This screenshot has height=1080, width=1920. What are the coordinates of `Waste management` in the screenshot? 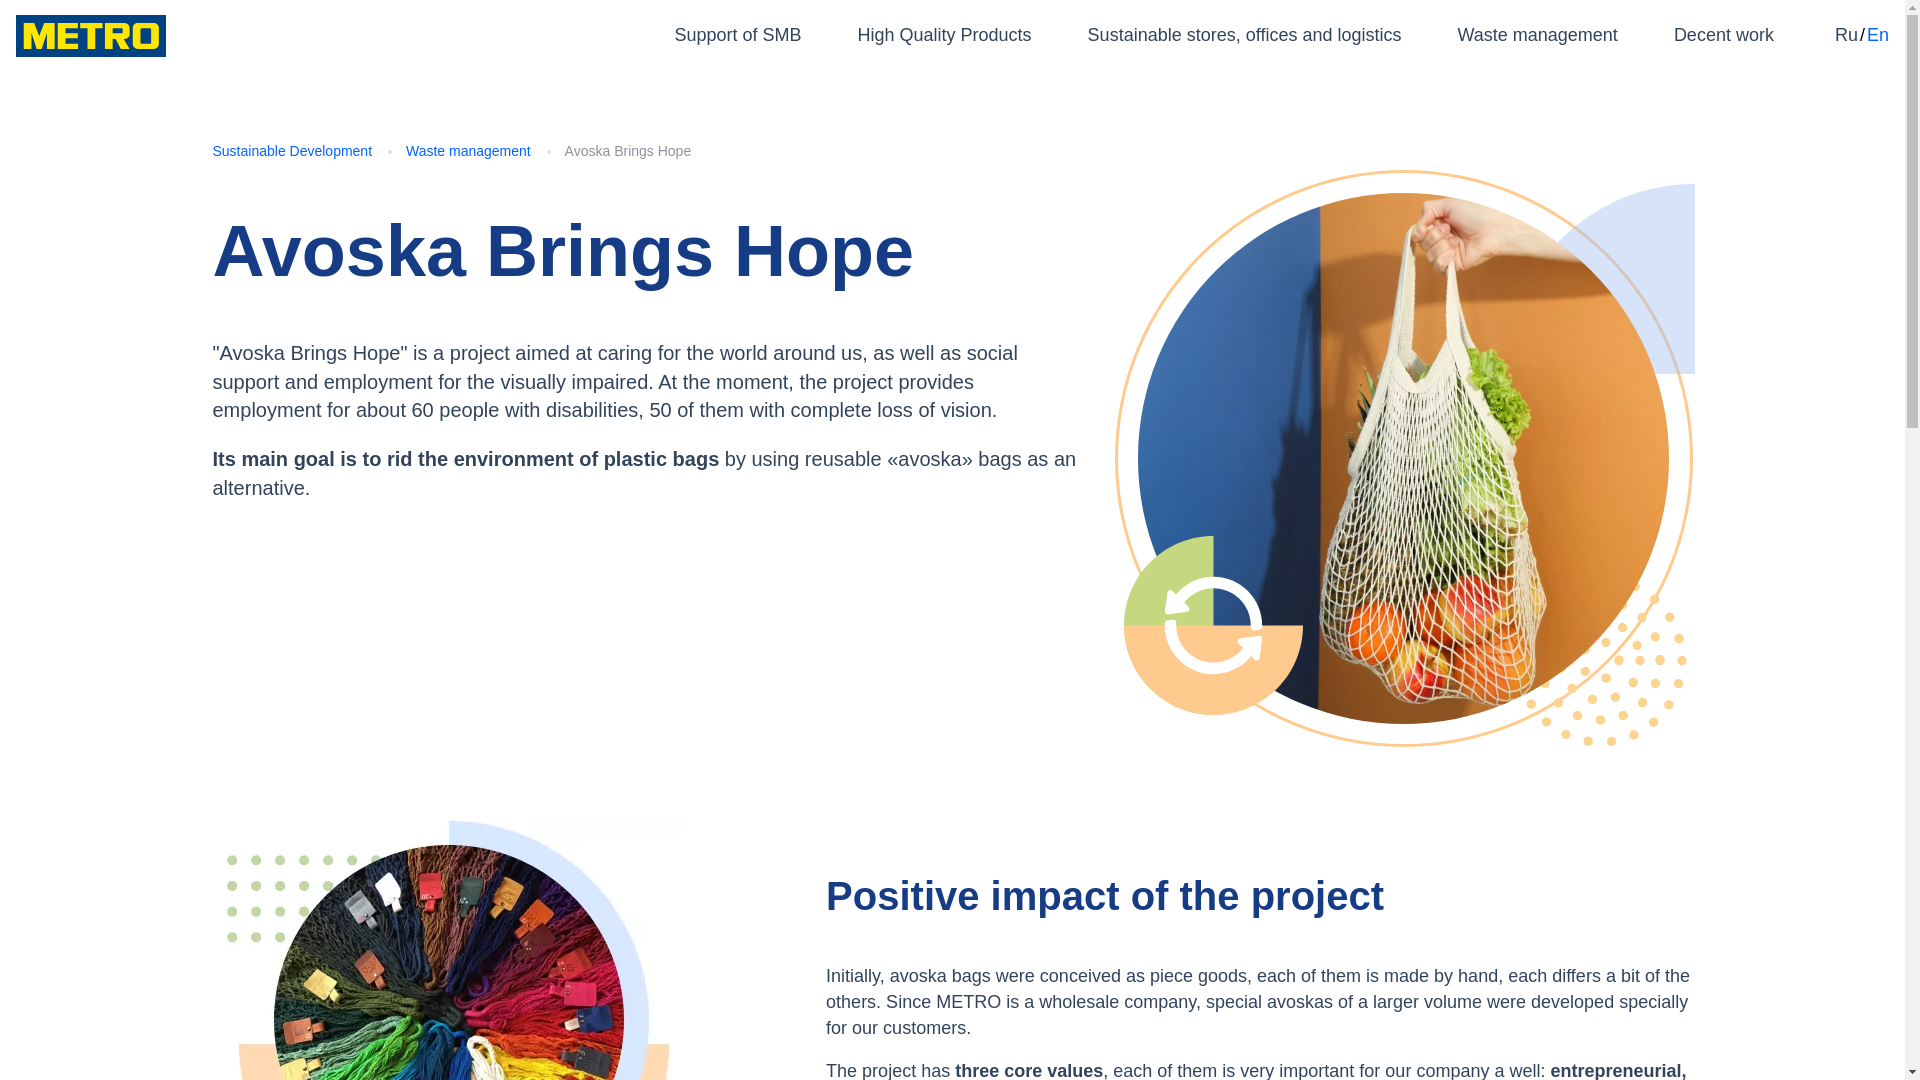 It's located at (1536, 34).